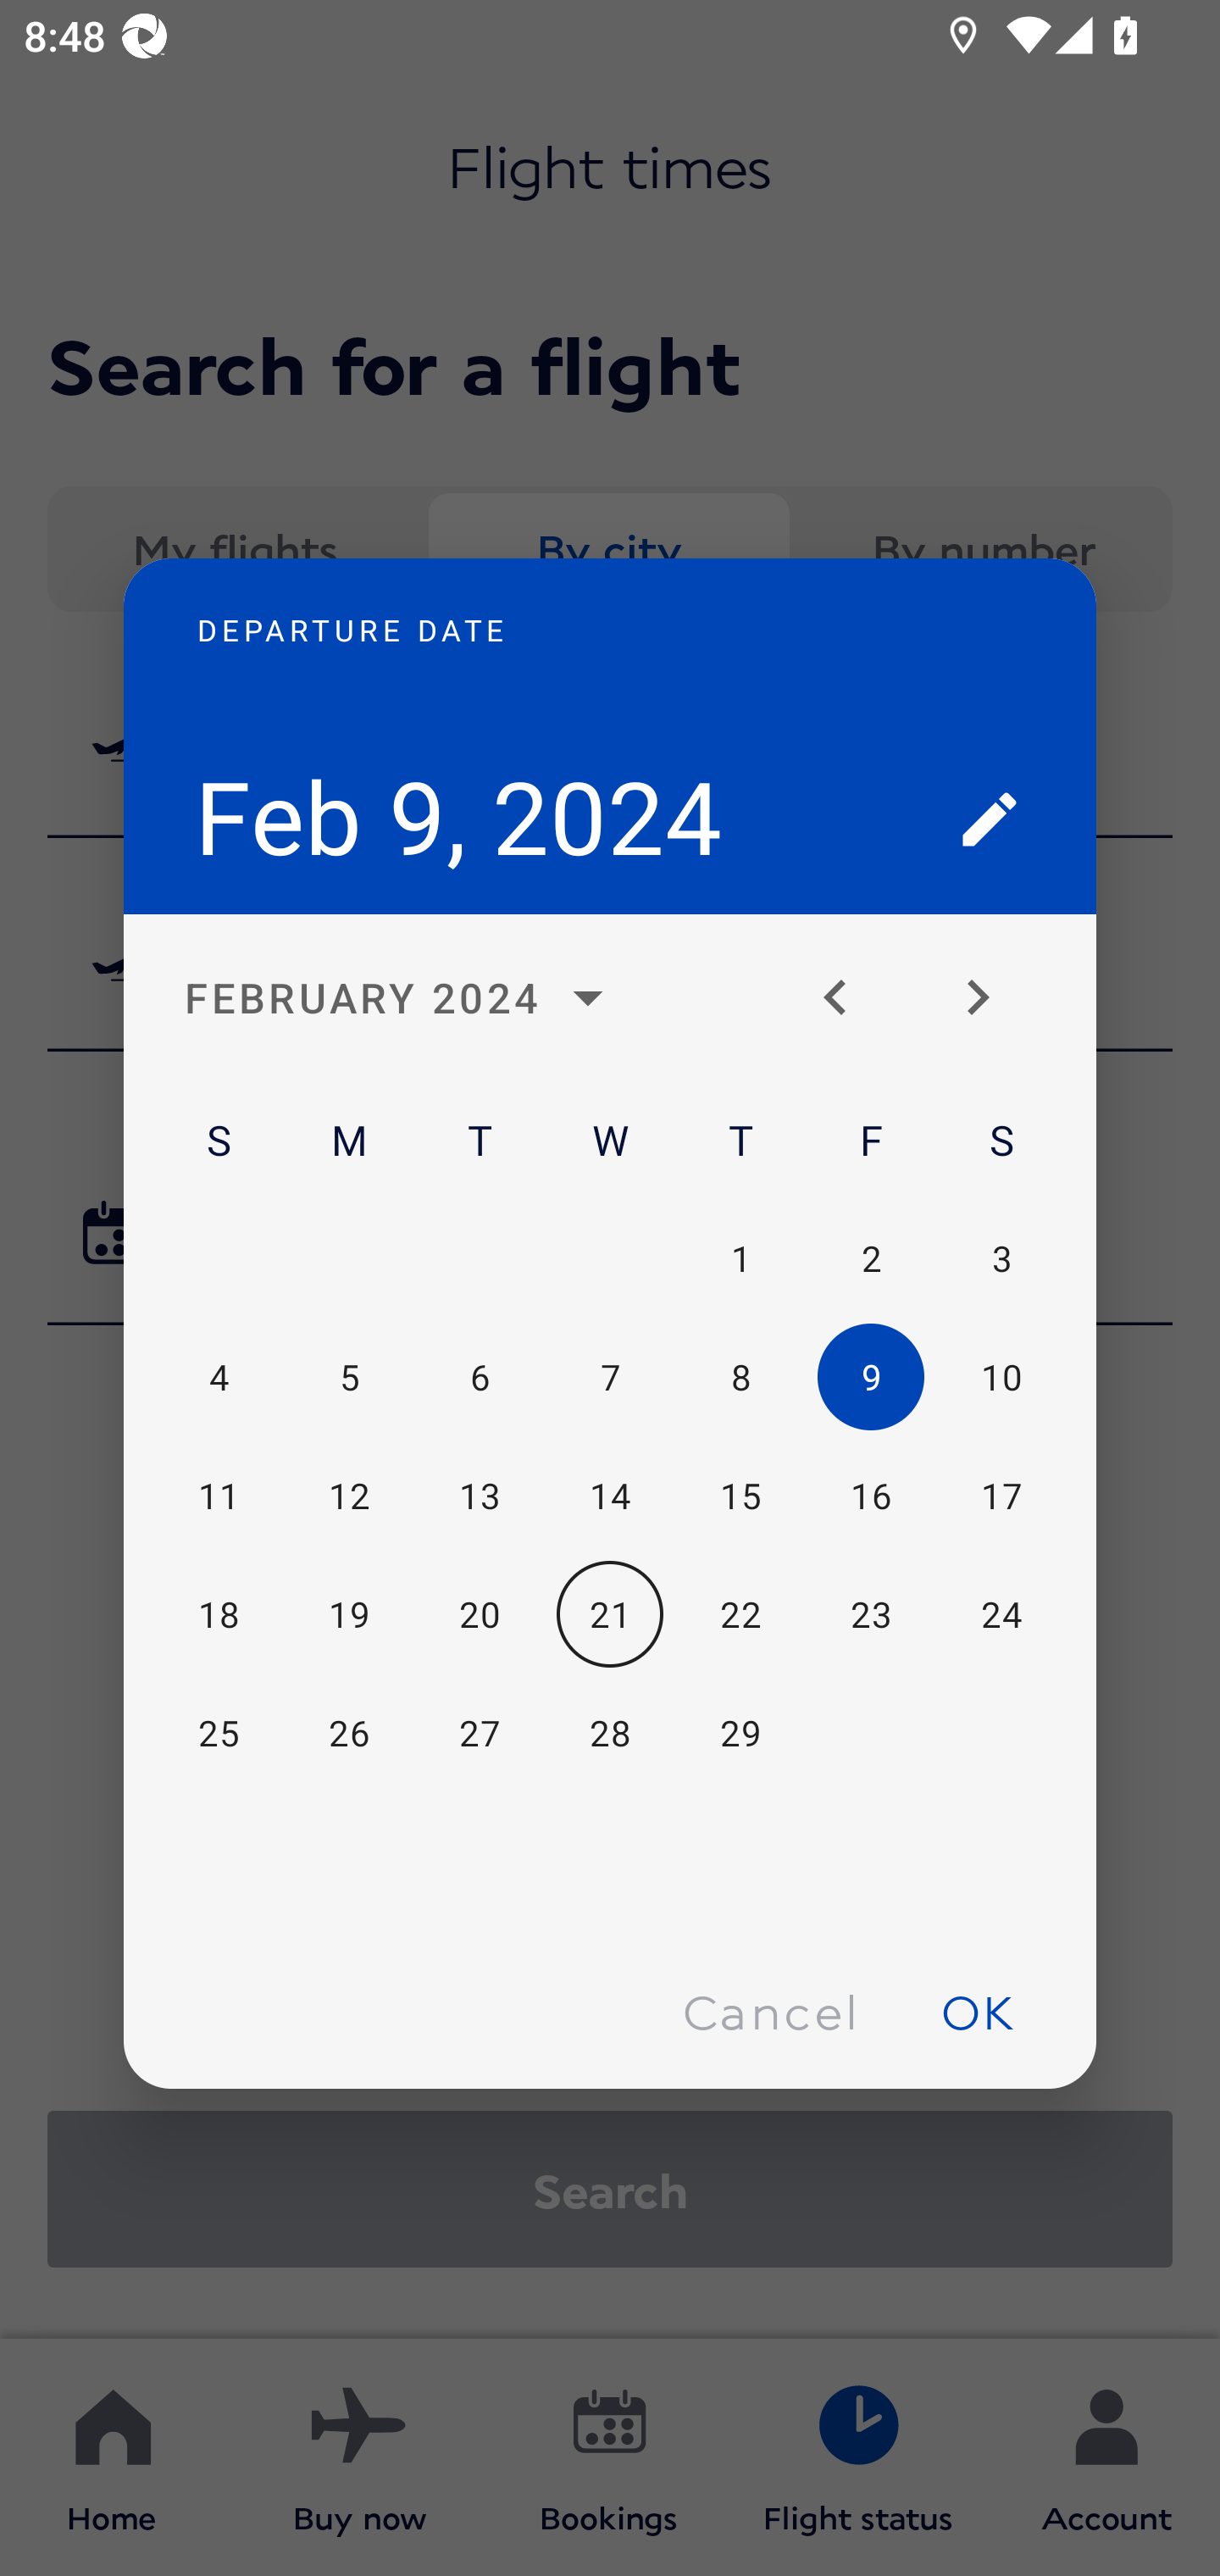 The width and height of the screenshot is (1220, 2576). Describe the element at coordinates (480, 1615) in the screenshot. I see `20 Tue, Feb 20` at that location.